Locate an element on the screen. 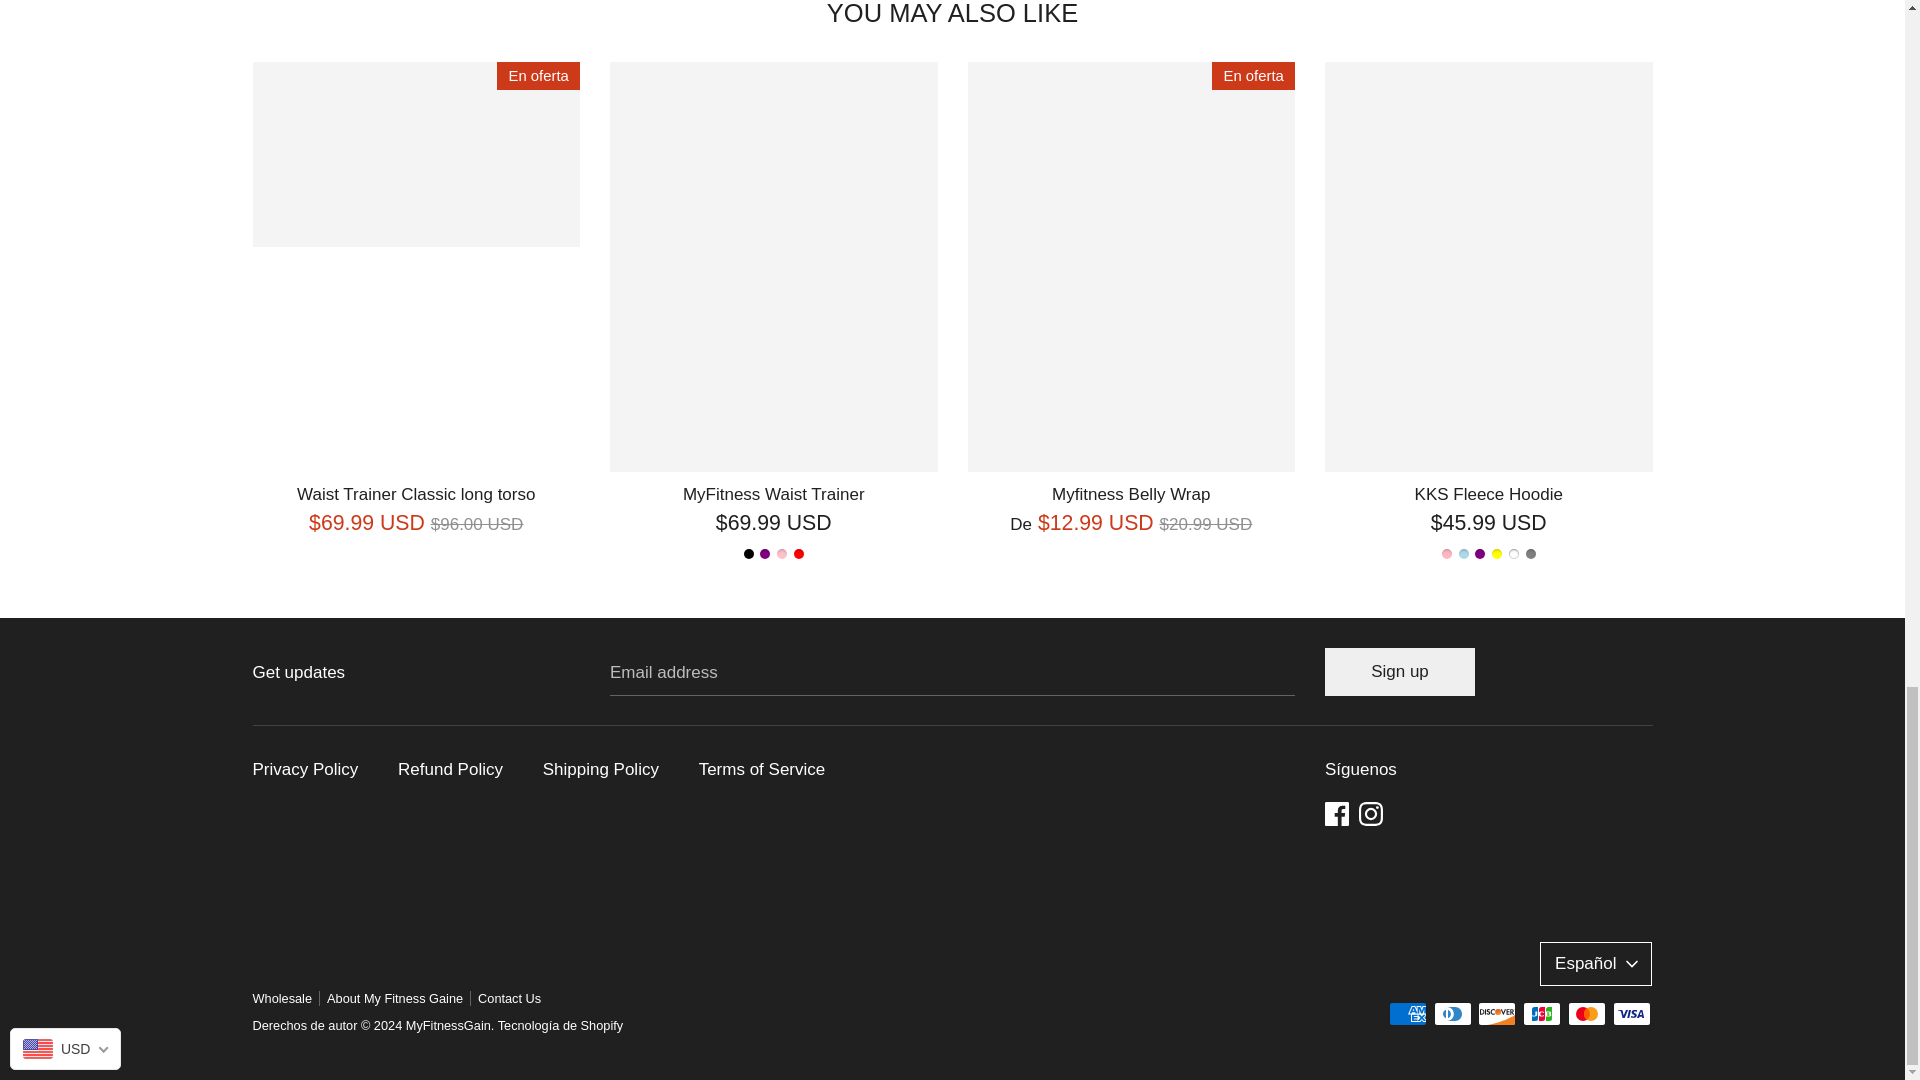  JCB is located at coordinates (1541, 1014).